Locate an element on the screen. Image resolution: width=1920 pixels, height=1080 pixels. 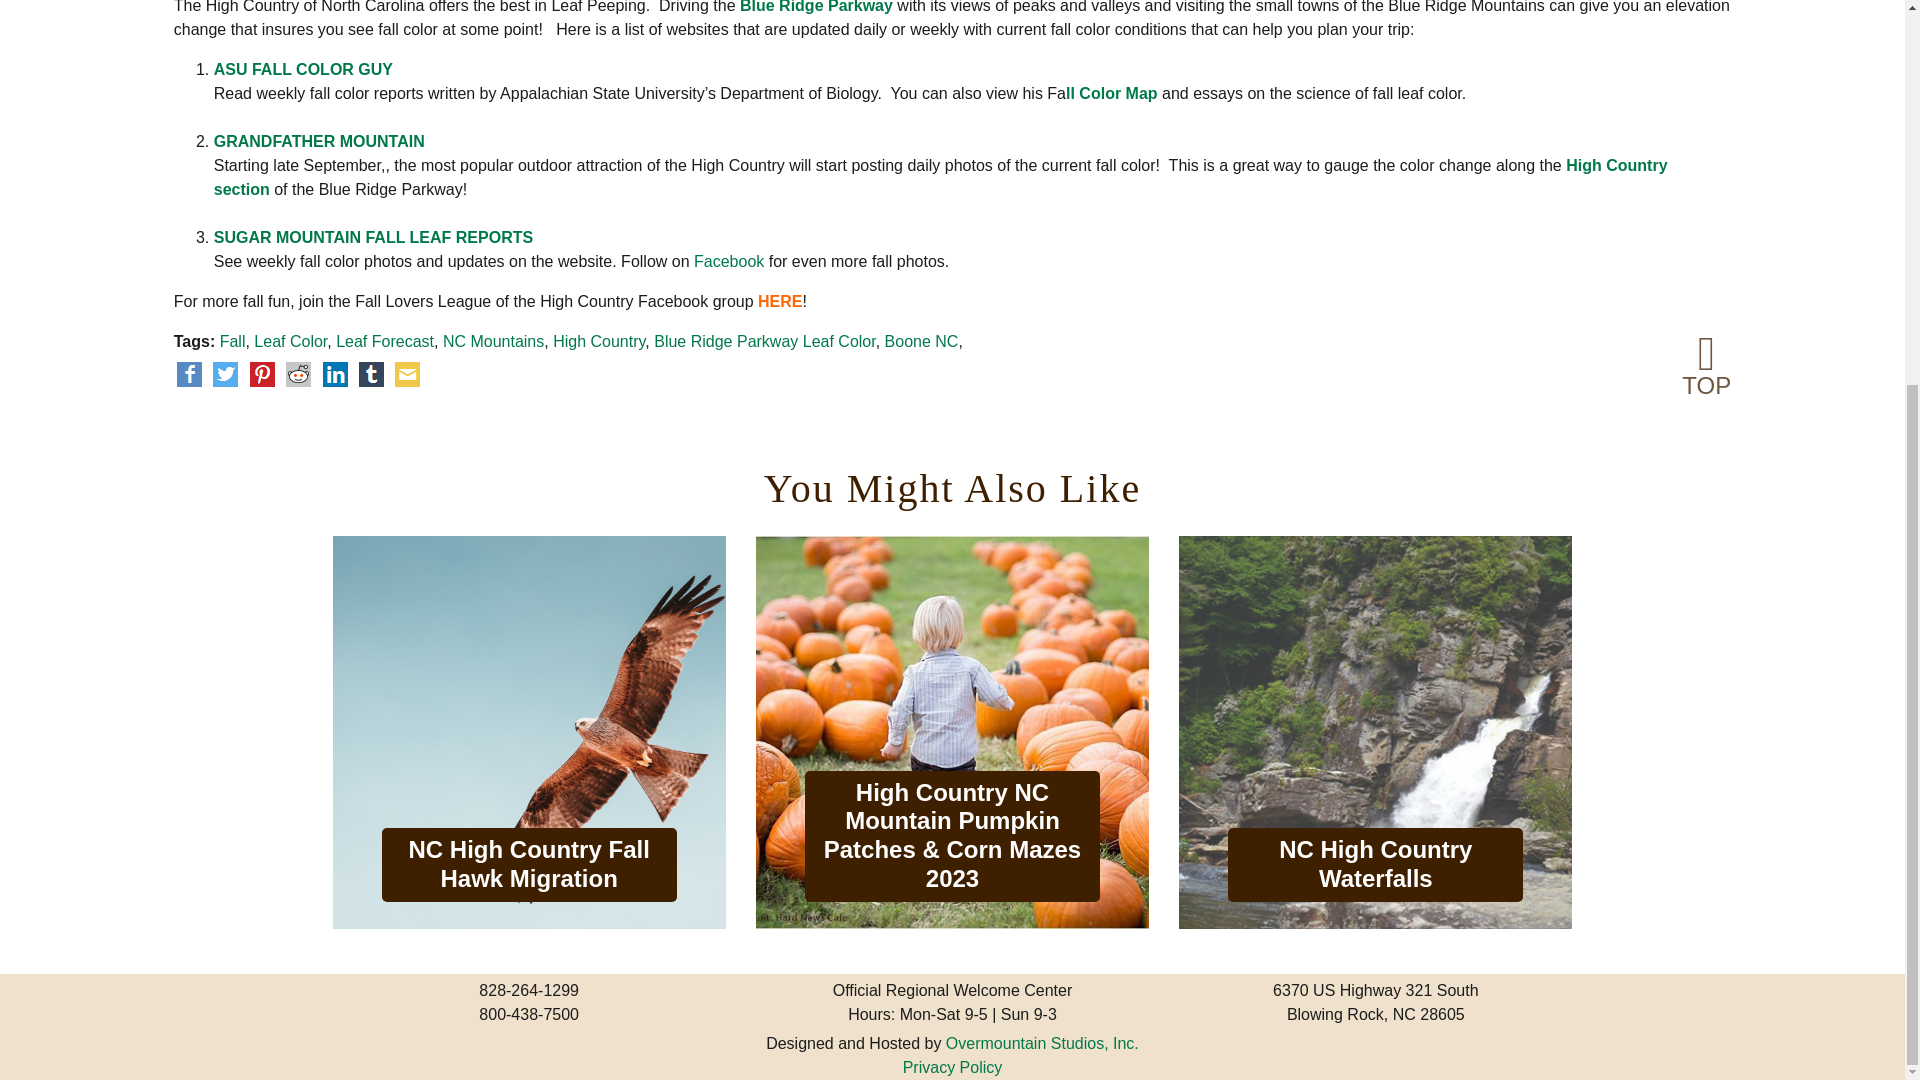
Facebook is located at coordinates (728, 261).